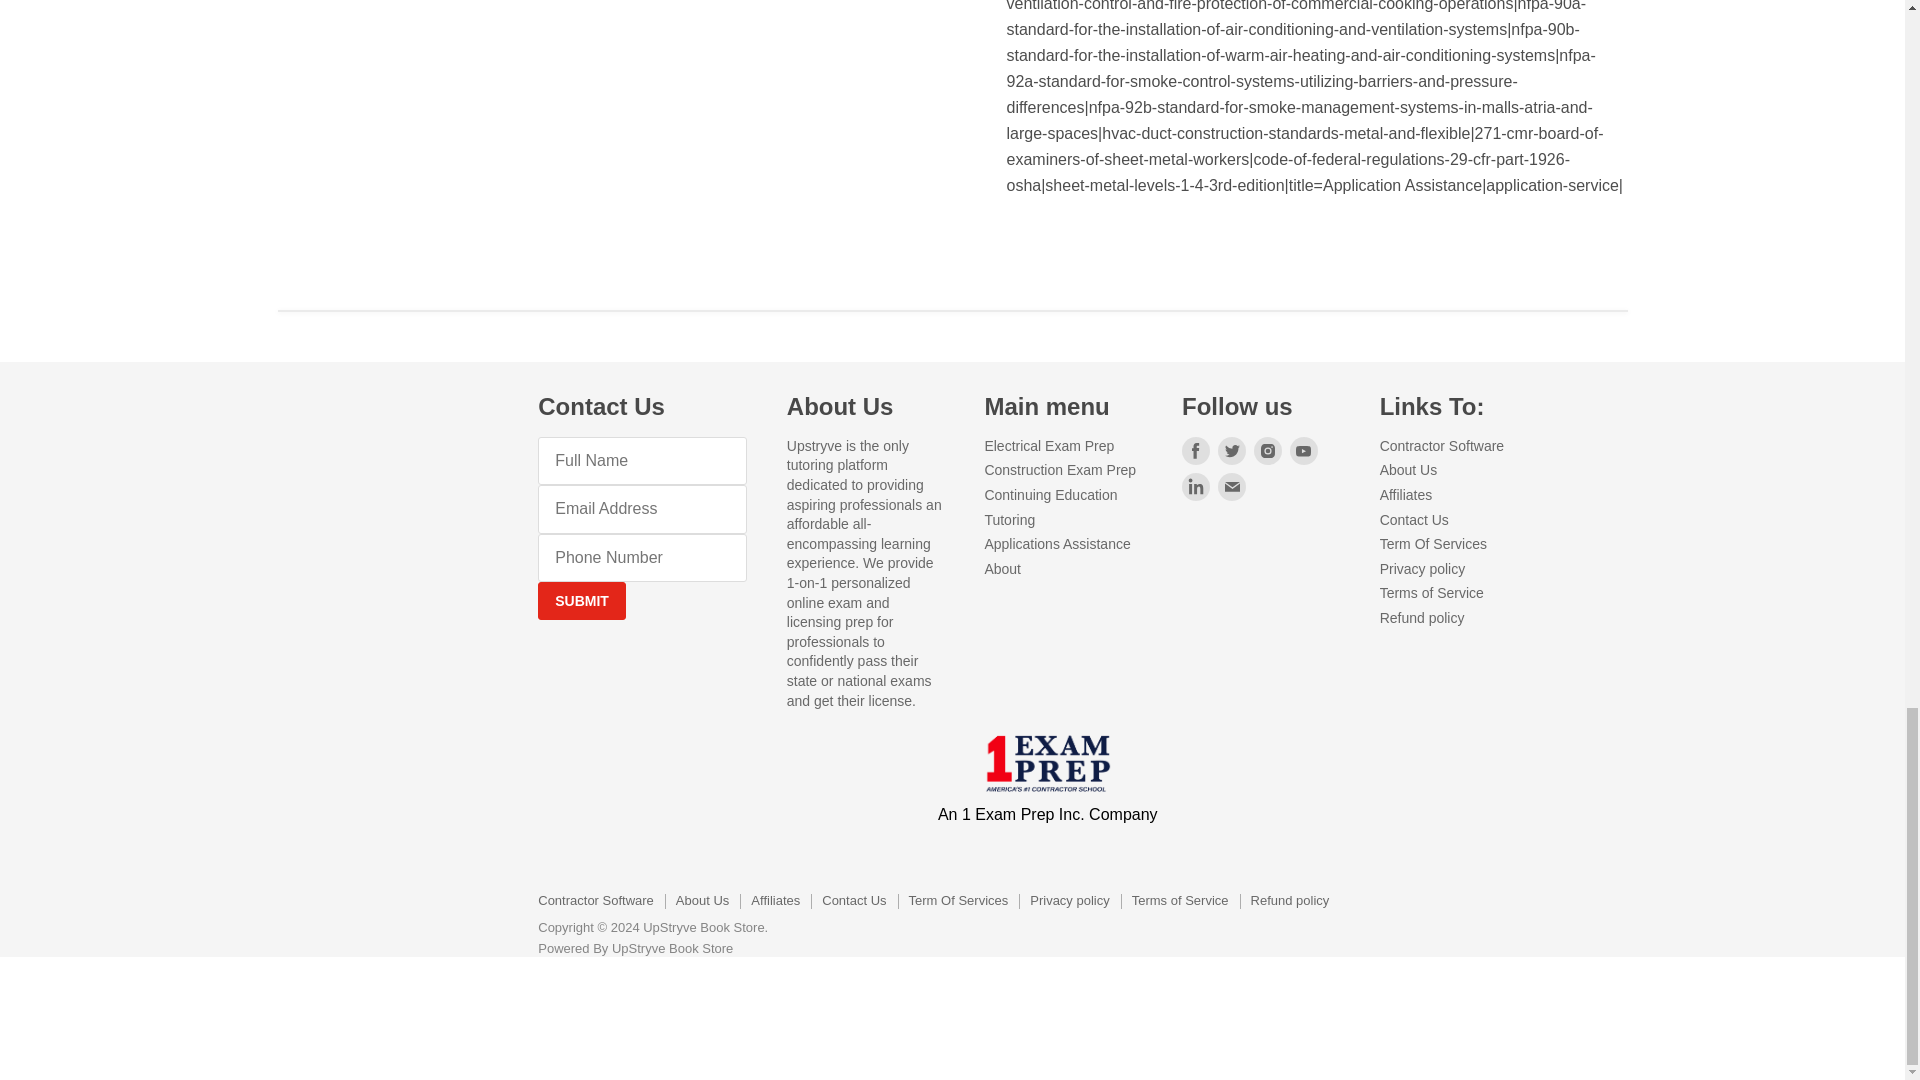  What do you see at coordinates (1232, 451) in the screenshot?
I see `Twitter` at bounding box center [1232, 451].